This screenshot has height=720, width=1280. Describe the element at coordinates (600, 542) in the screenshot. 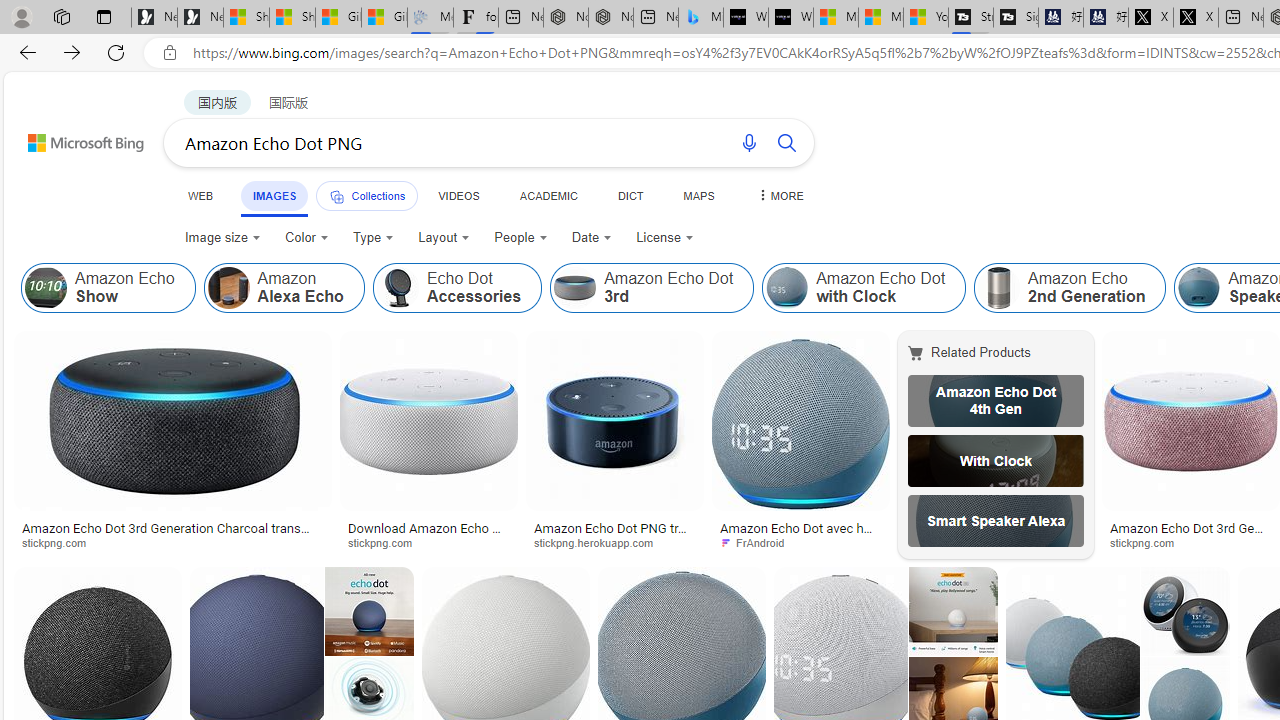

I see `stickpng.herokuapp.com` at that location.